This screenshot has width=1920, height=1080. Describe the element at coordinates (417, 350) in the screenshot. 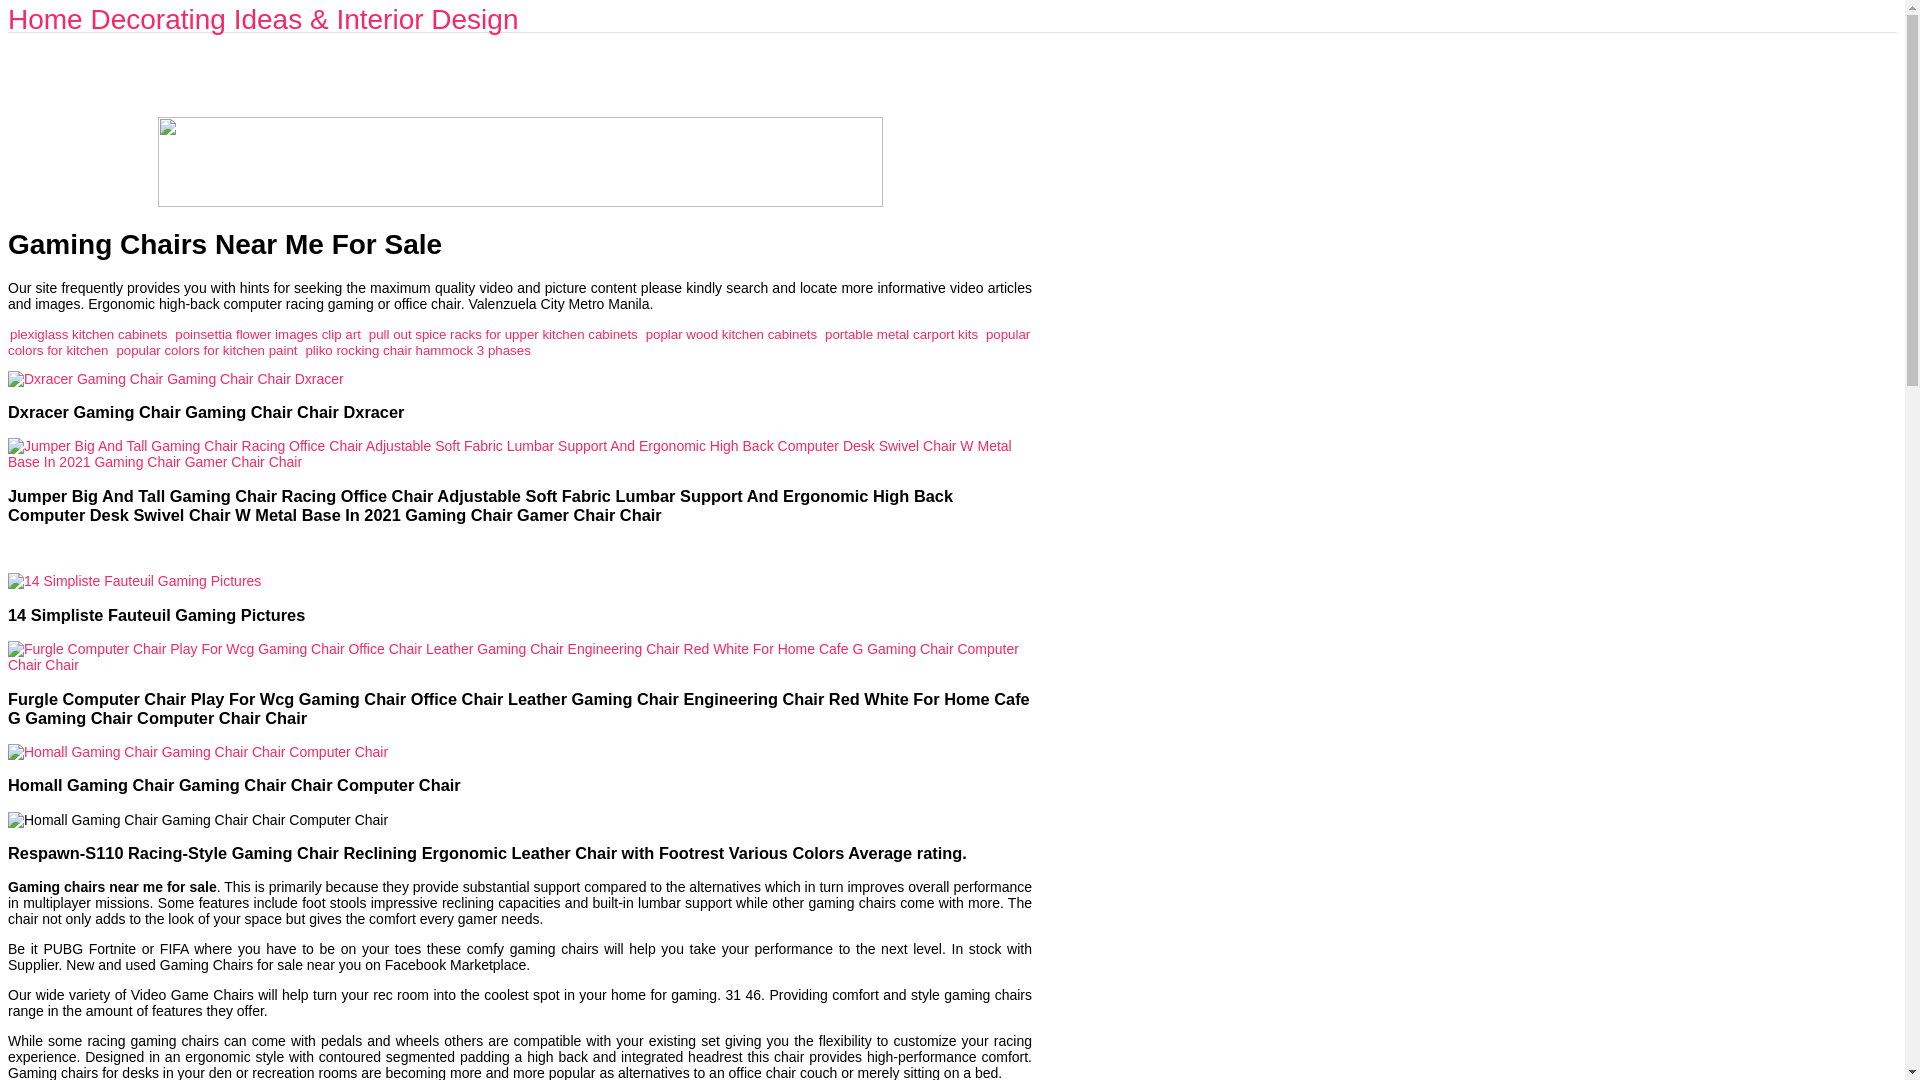

I see `pliko rocking chair hammock 3 phases` at that location.